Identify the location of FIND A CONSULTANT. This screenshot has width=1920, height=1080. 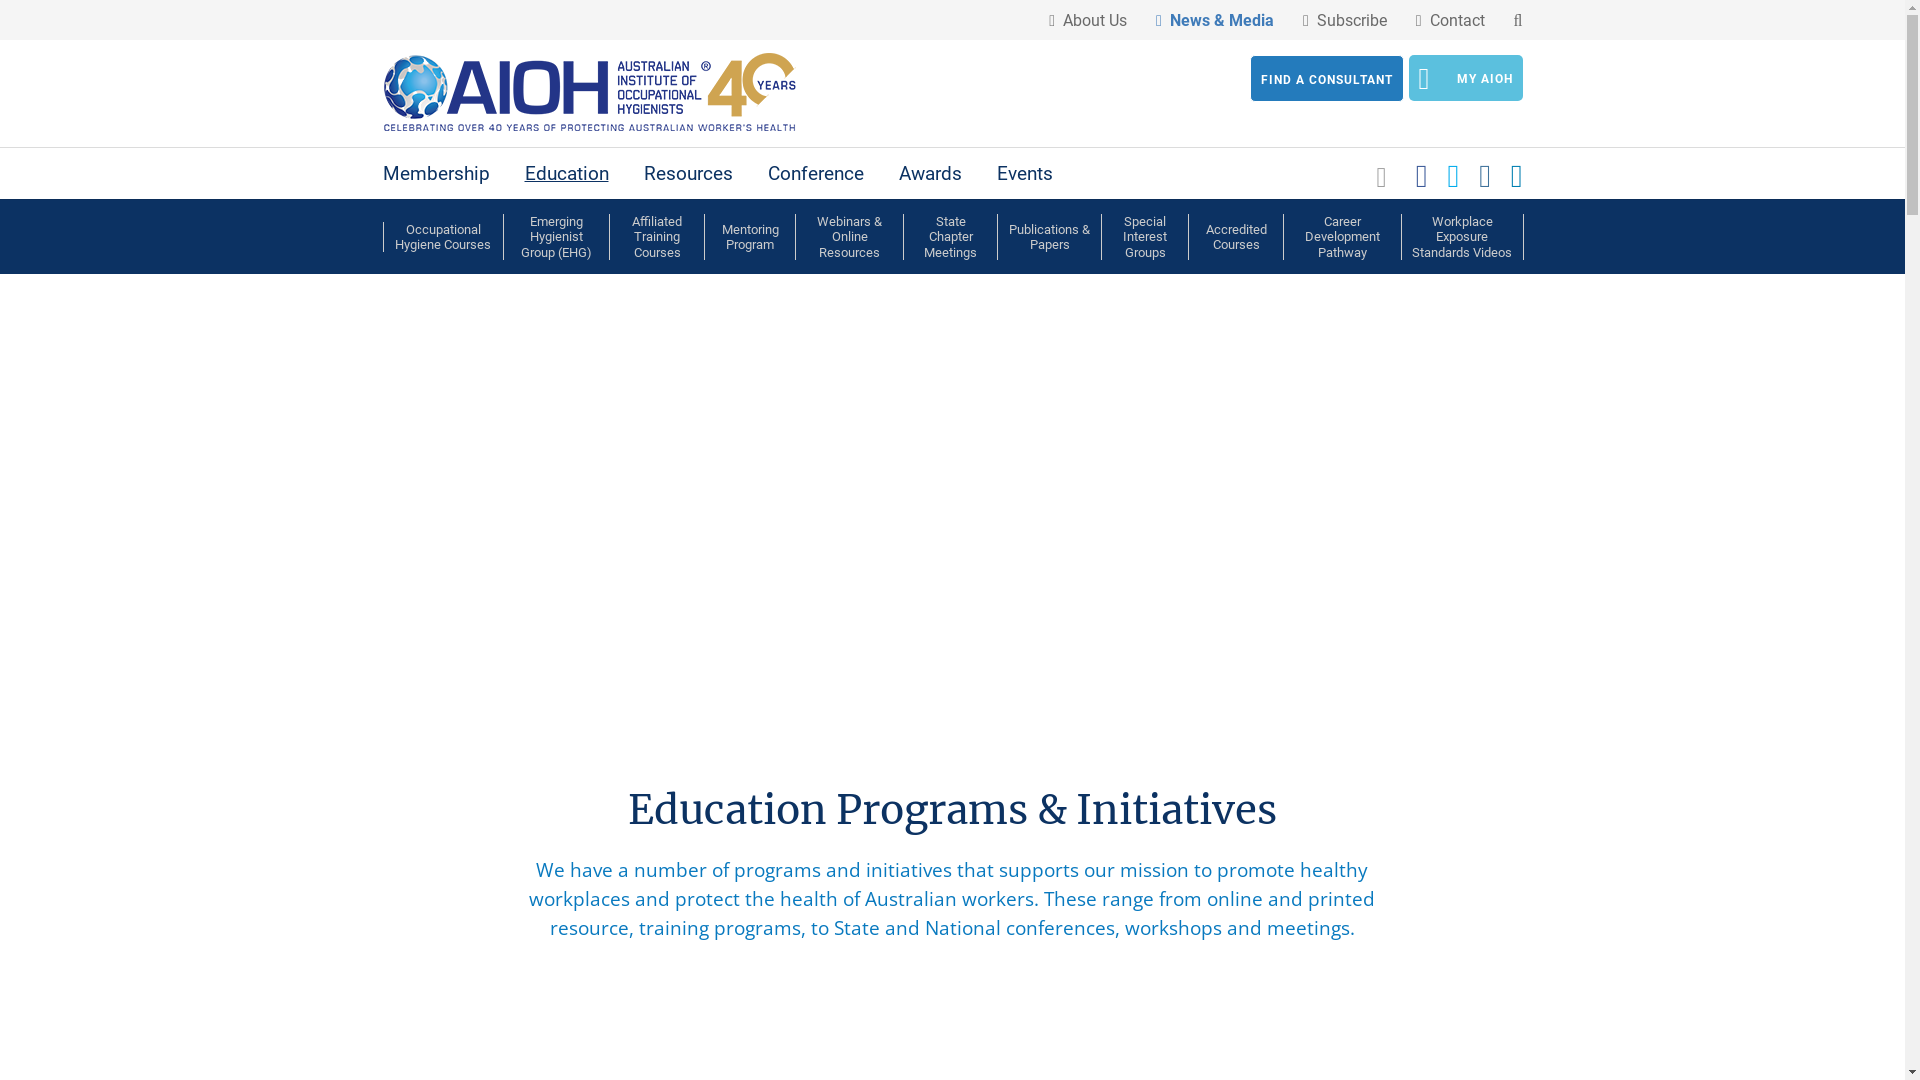
(1327, 78).